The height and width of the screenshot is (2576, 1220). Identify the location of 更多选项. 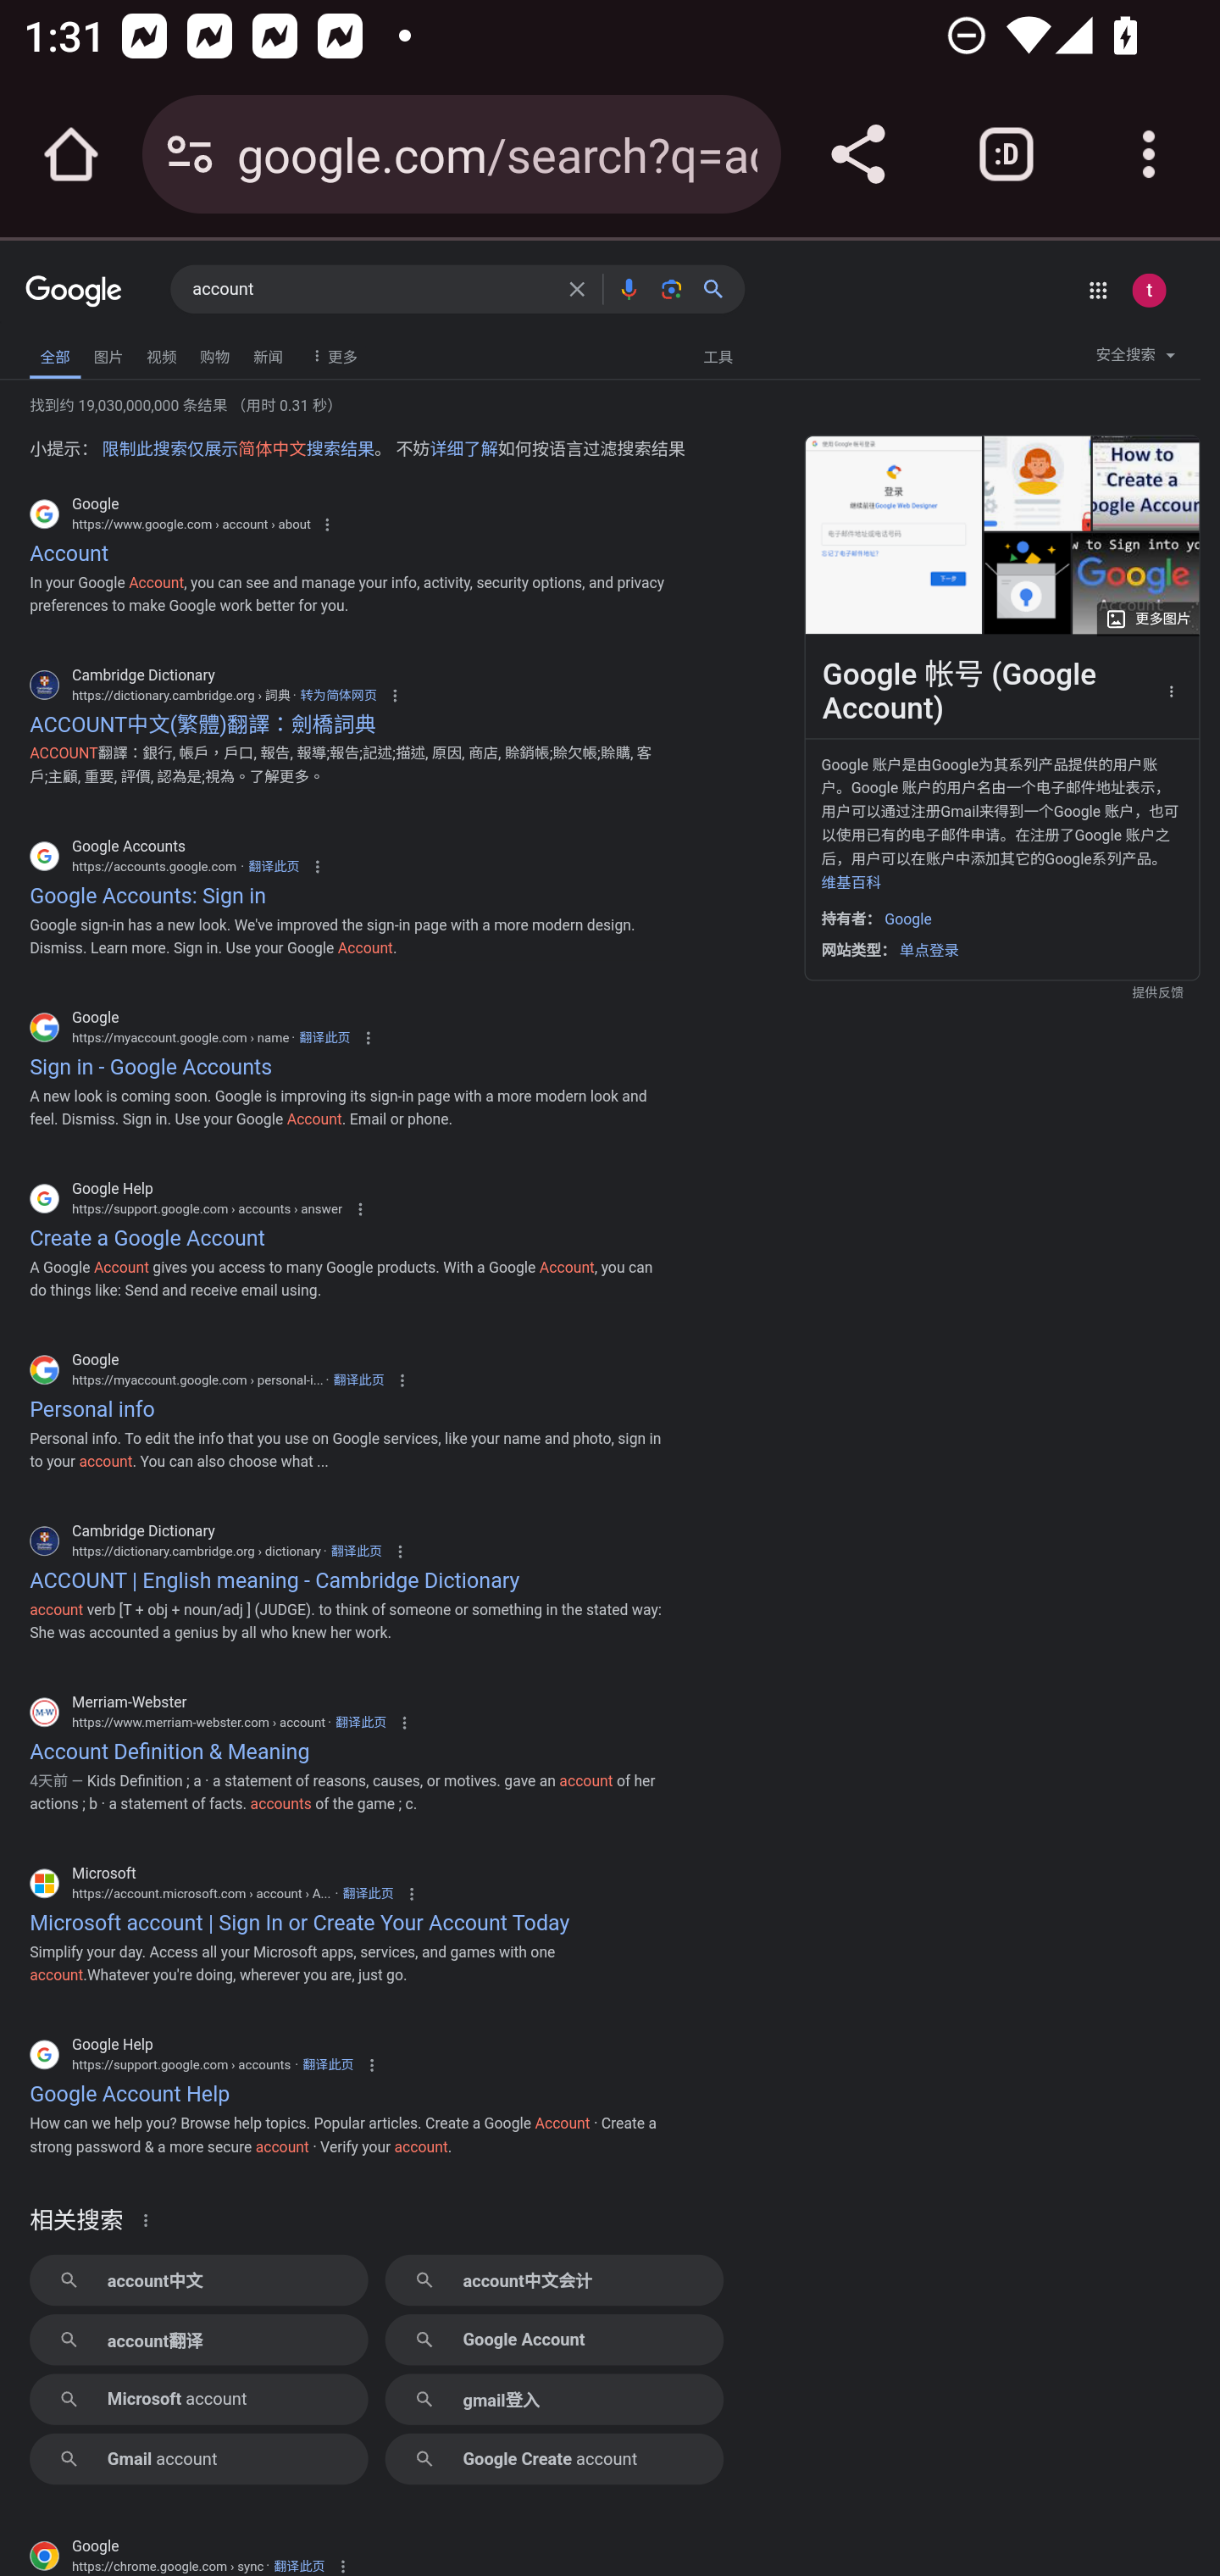
(1171, 690).